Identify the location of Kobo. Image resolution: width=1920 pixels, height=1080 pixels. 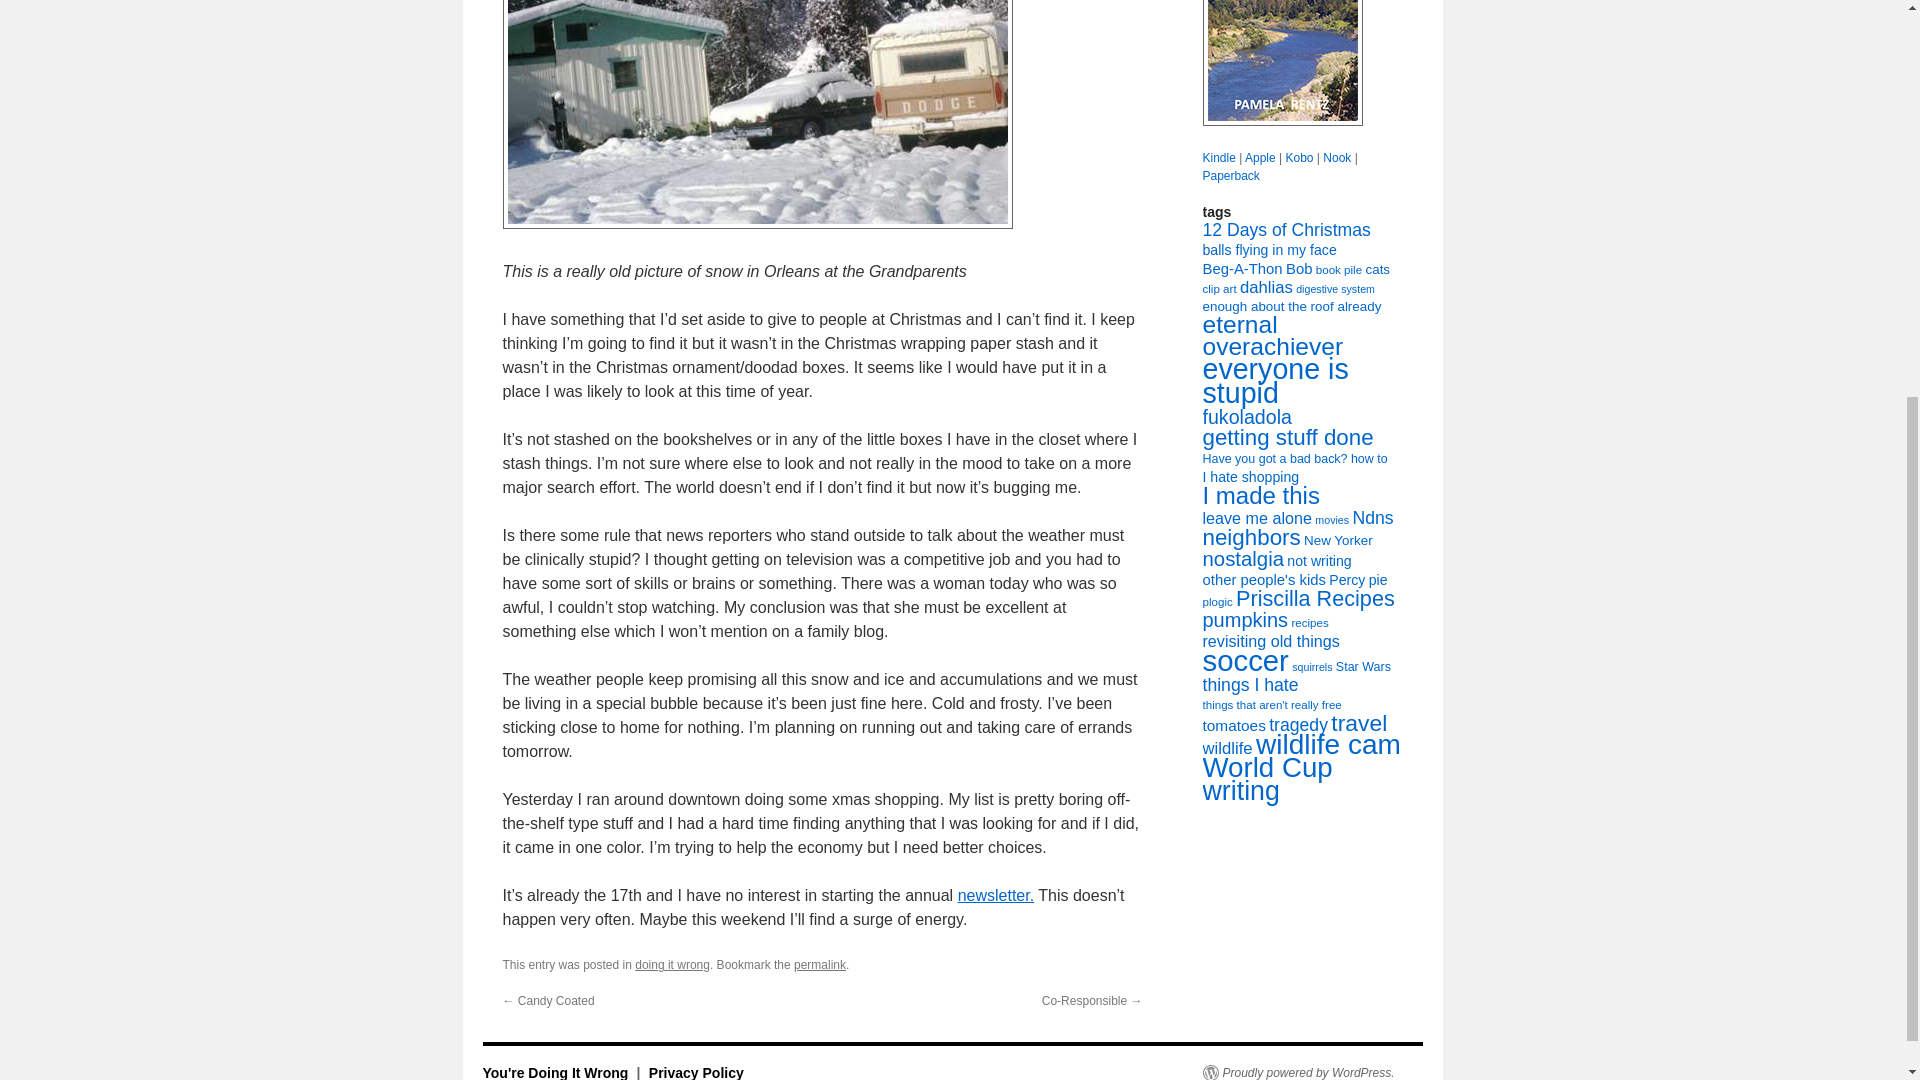
(1298, 158).